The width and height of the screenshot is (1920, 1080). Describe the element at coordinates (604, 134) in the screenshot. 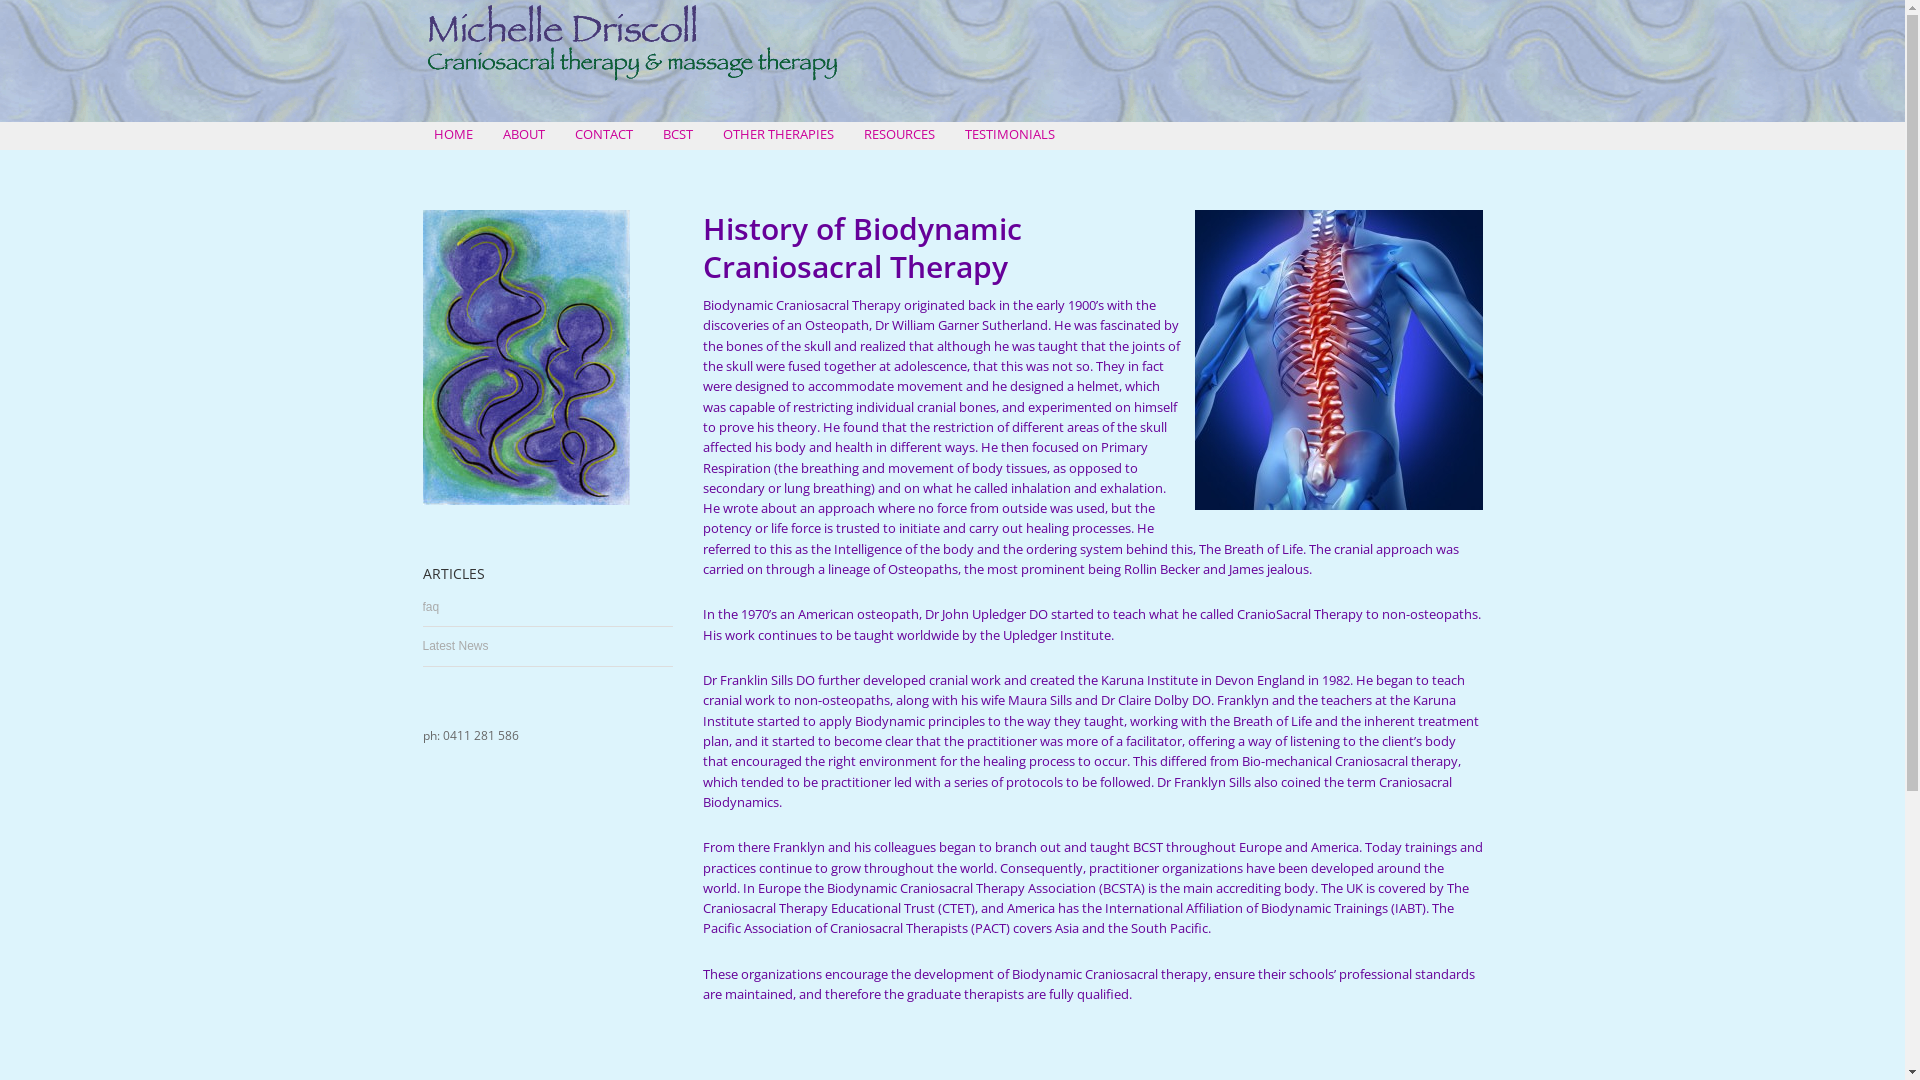

I see `CONTACT` at that location.